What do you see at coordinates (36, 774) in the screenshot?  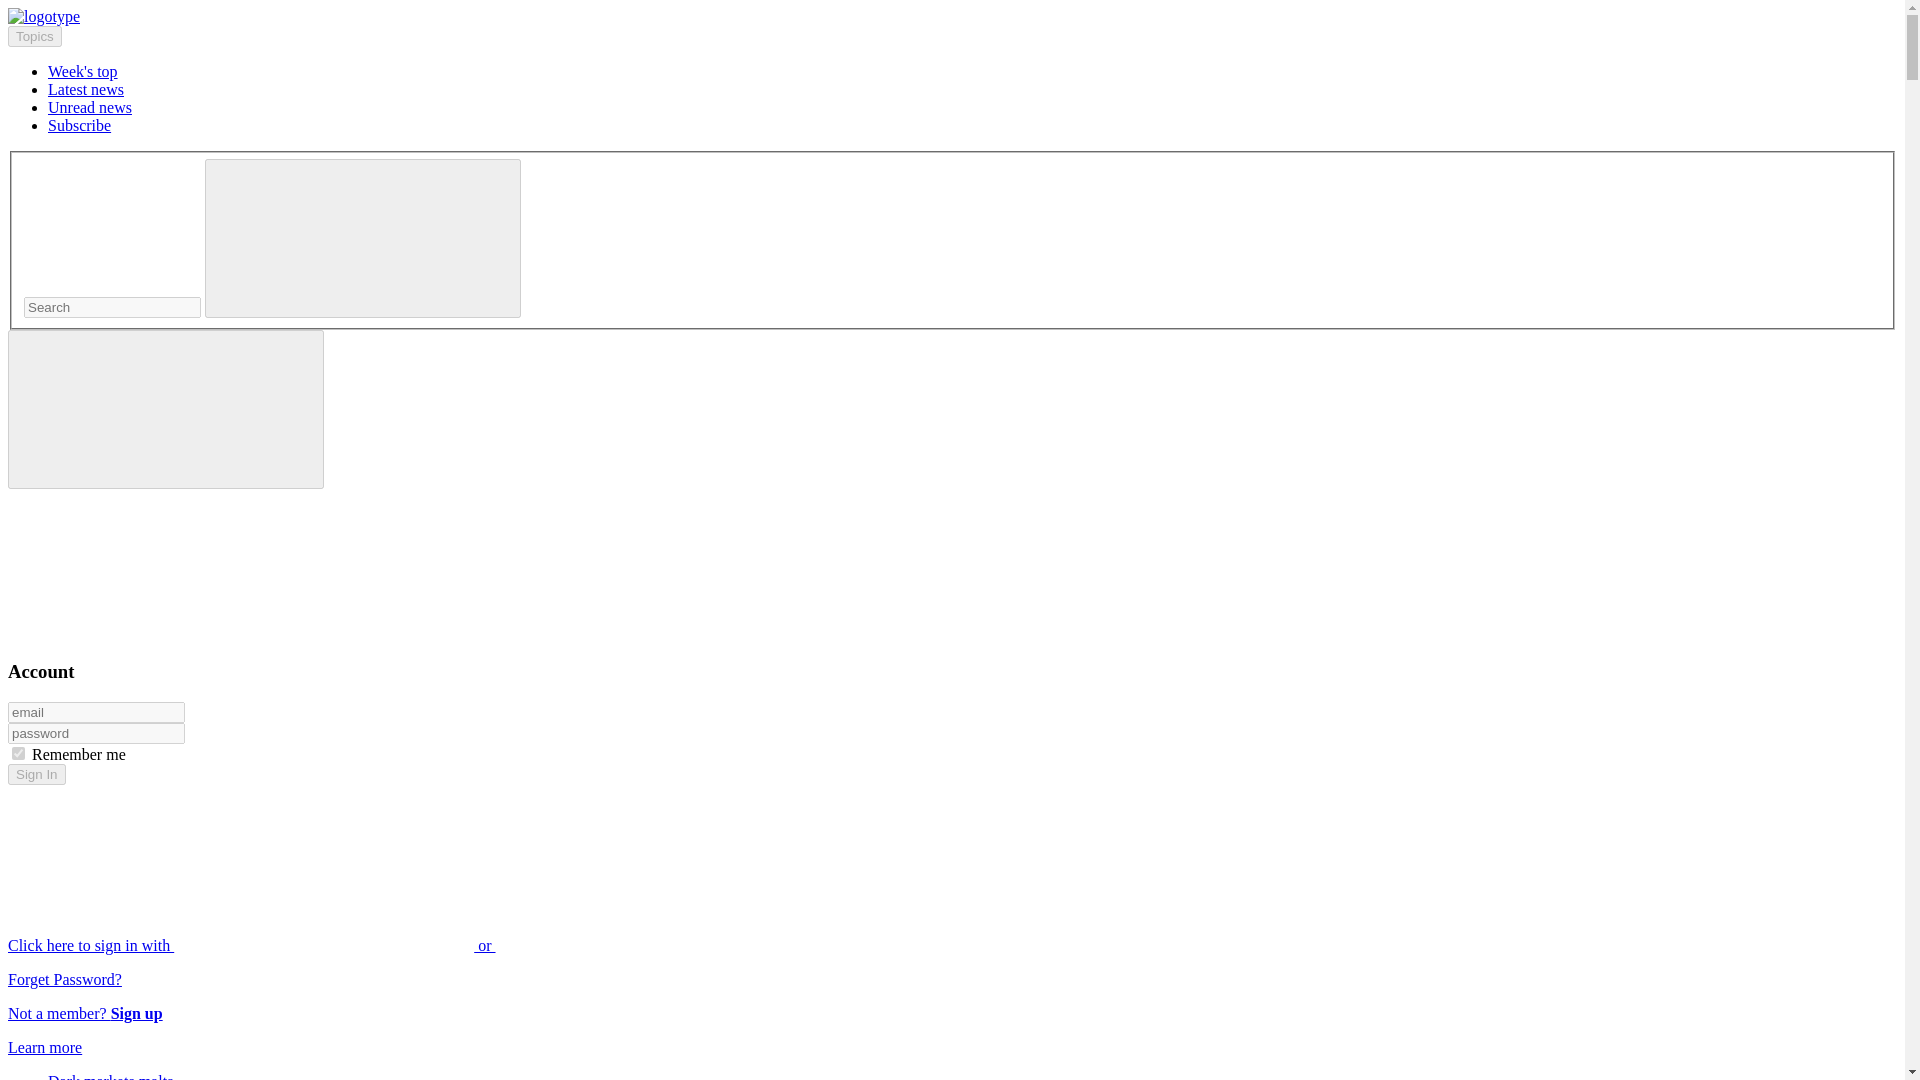 I see `Sign In` at bounding box center [36, 774].